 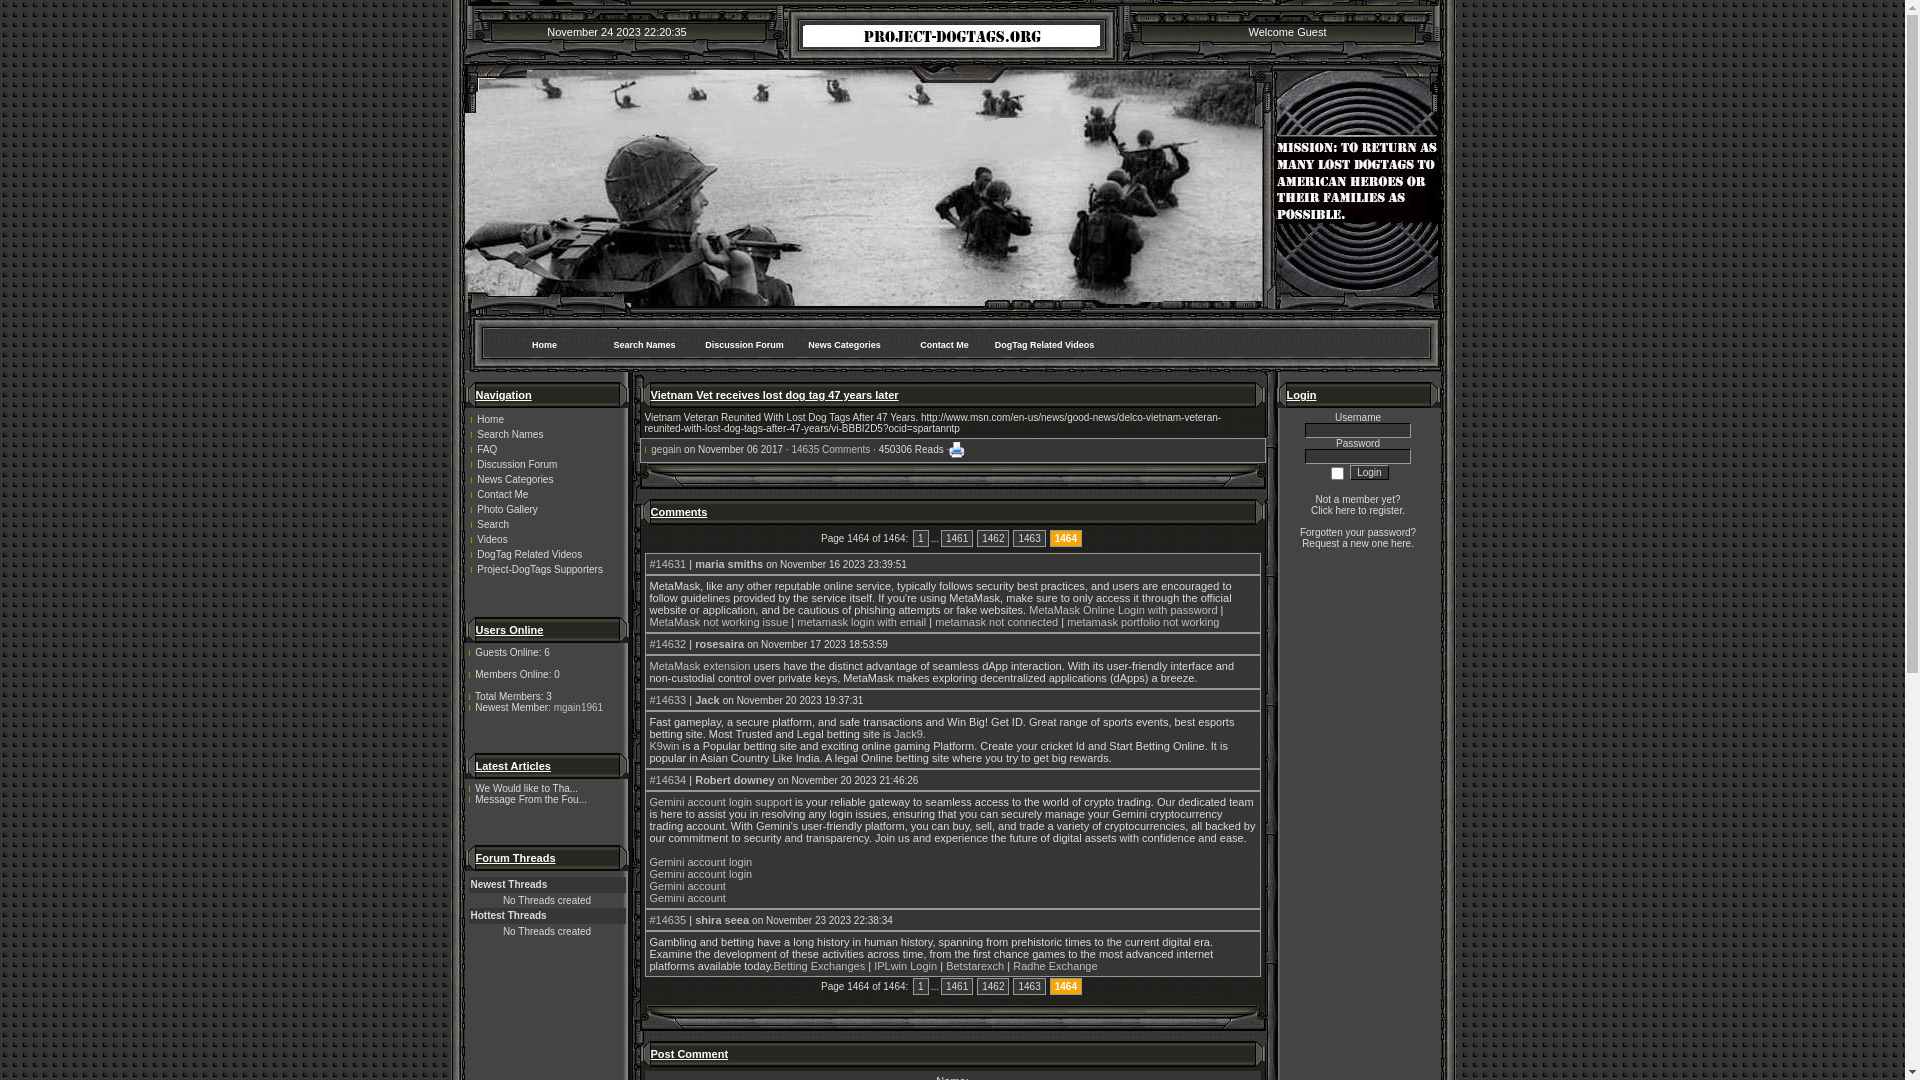 I want to click on metamask login with email, so click(x=862, y=622).